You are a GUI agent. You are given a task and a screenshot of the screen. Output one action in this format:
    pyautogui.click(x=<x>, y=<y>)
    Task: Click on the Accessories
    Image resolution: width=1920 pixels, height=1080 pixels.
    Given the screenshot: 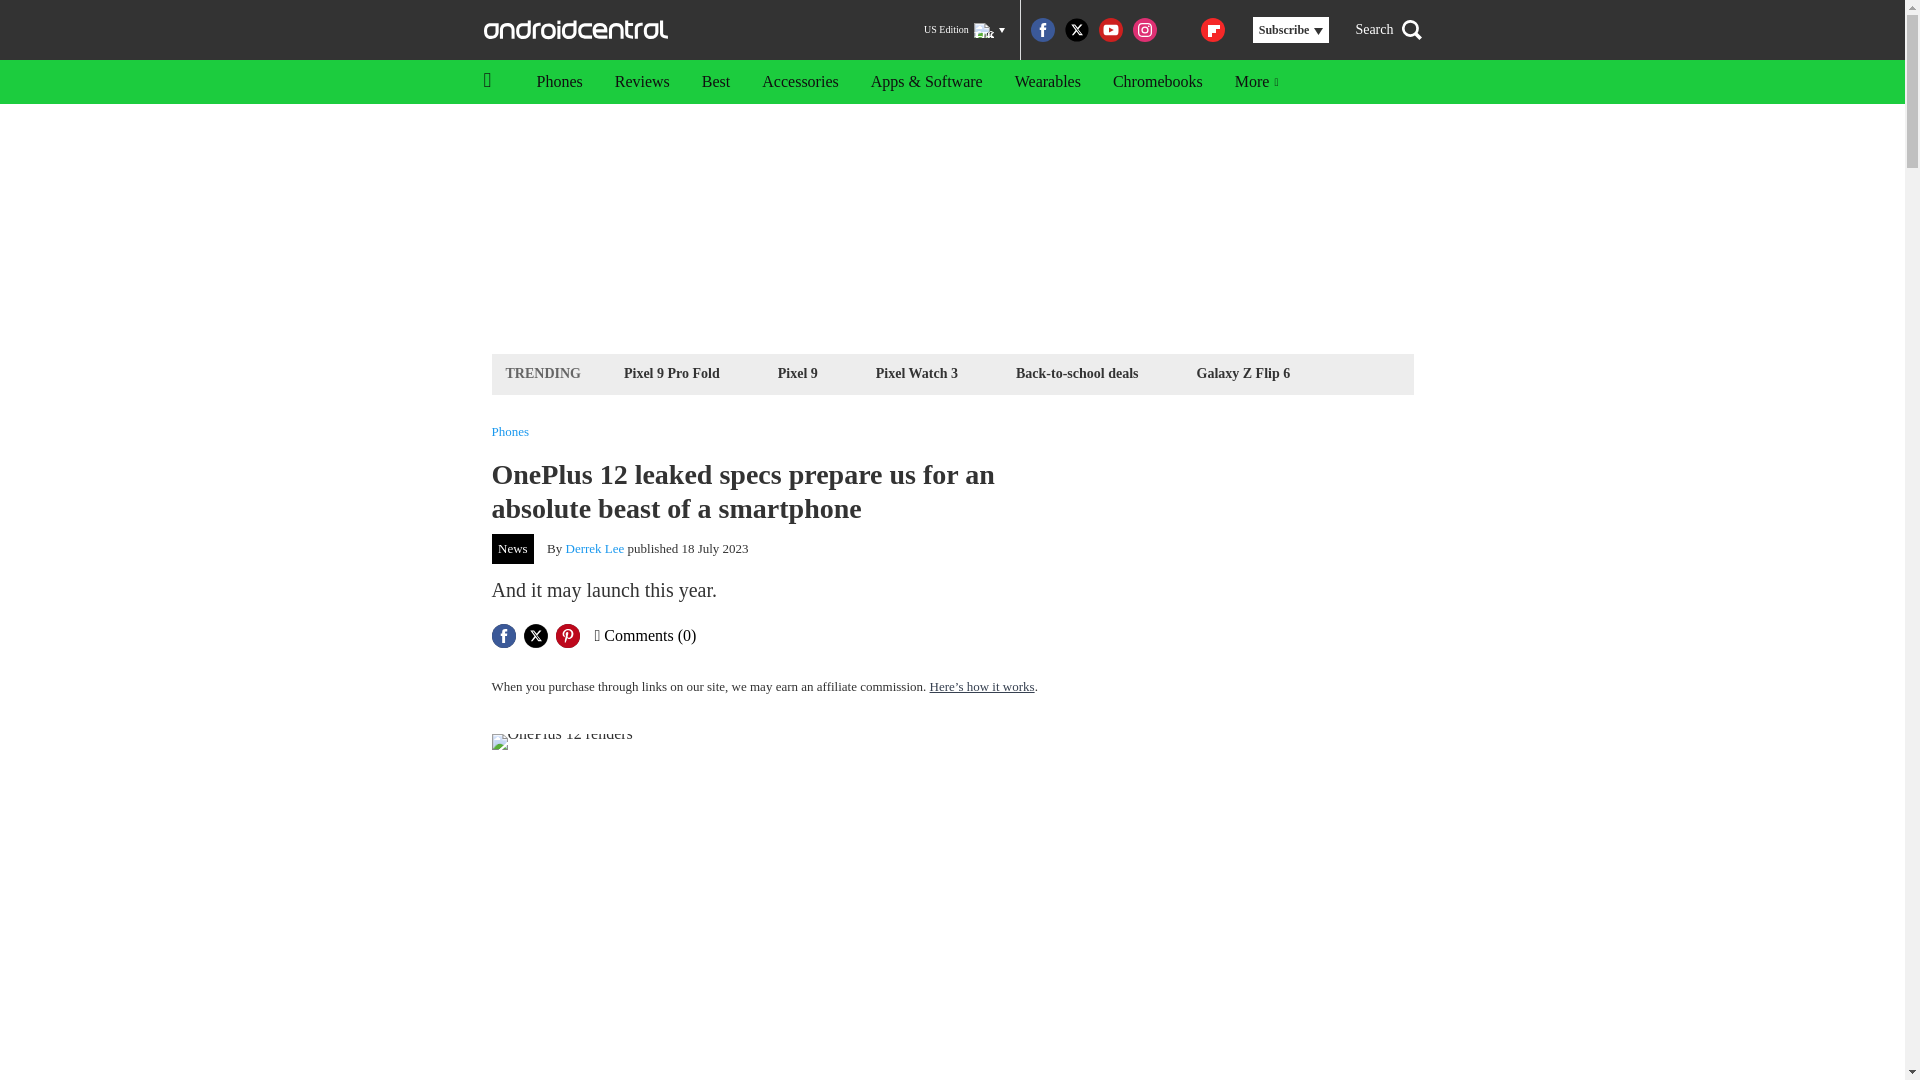 What is the action you would take?
    pyautogui.click(x=800, y=82)
    